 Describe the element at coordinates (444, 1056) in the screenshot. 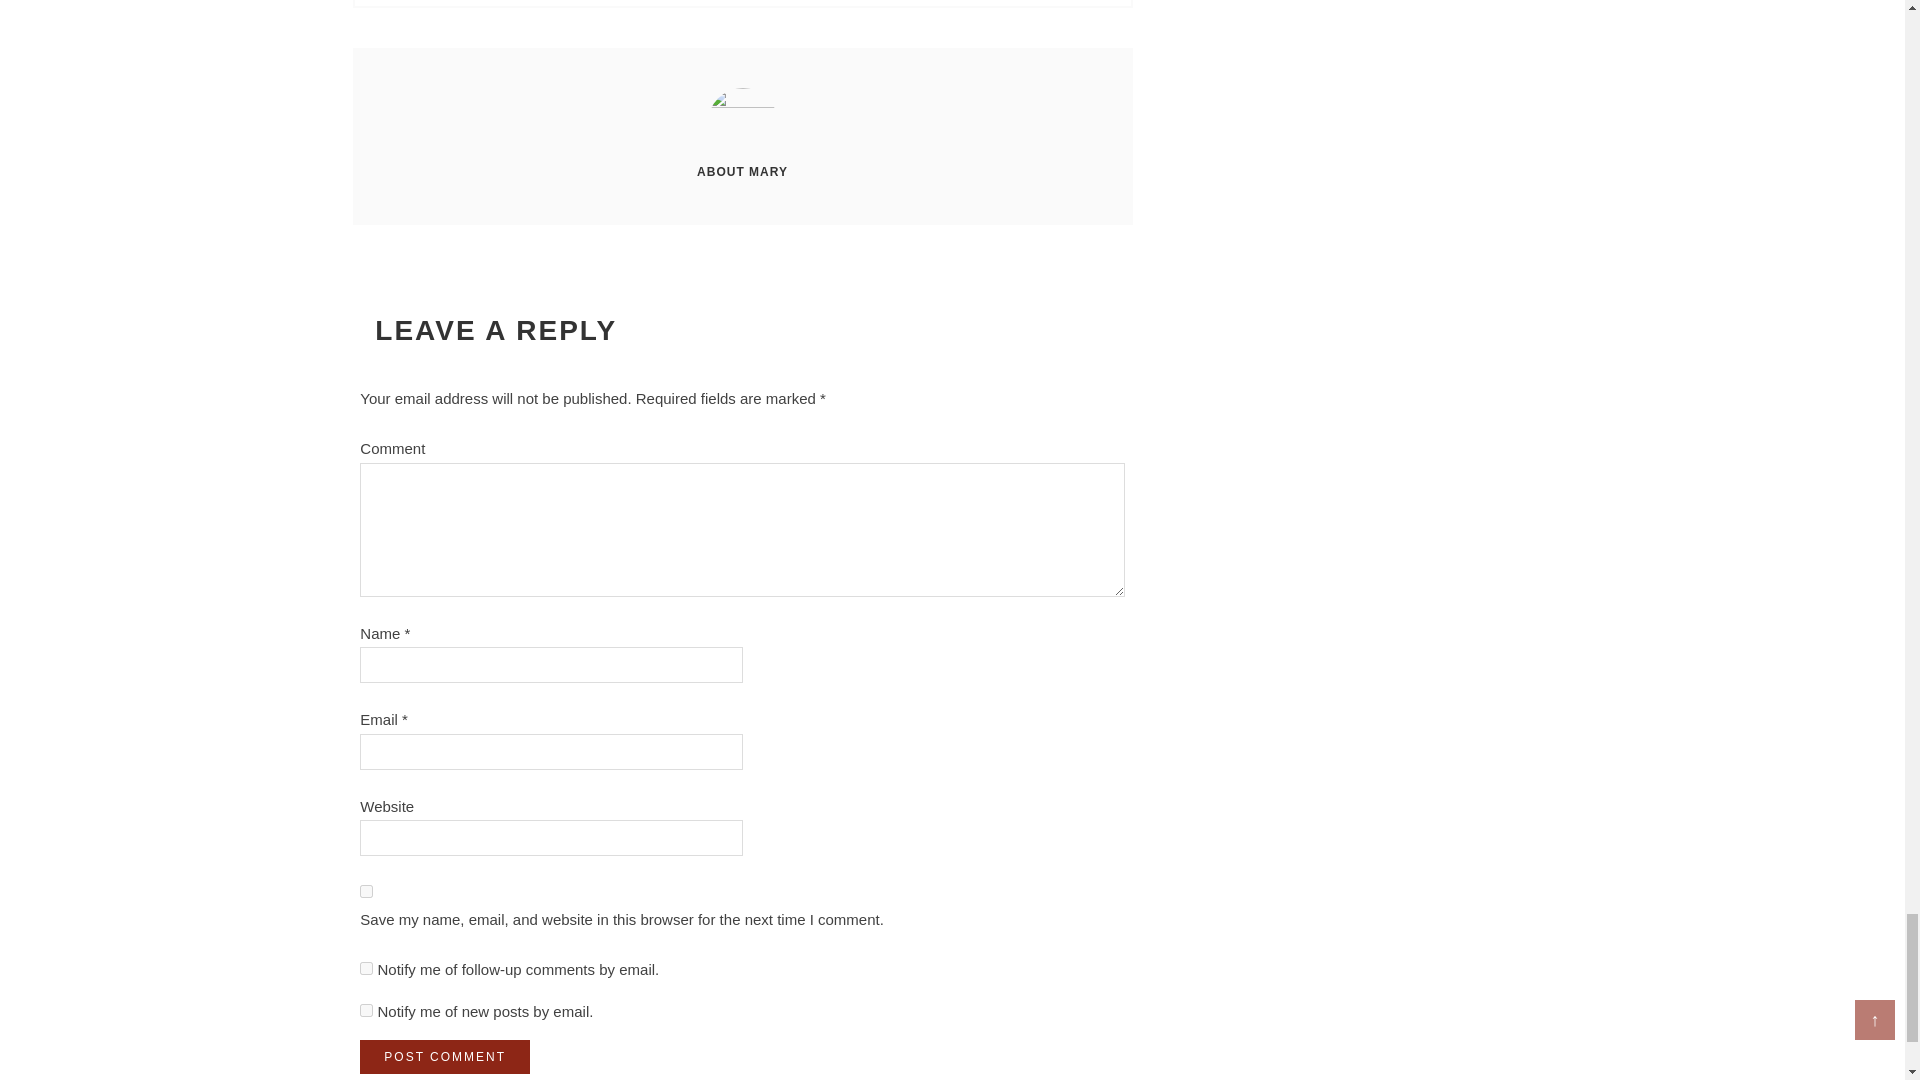

I see `Post Comment` at that location.